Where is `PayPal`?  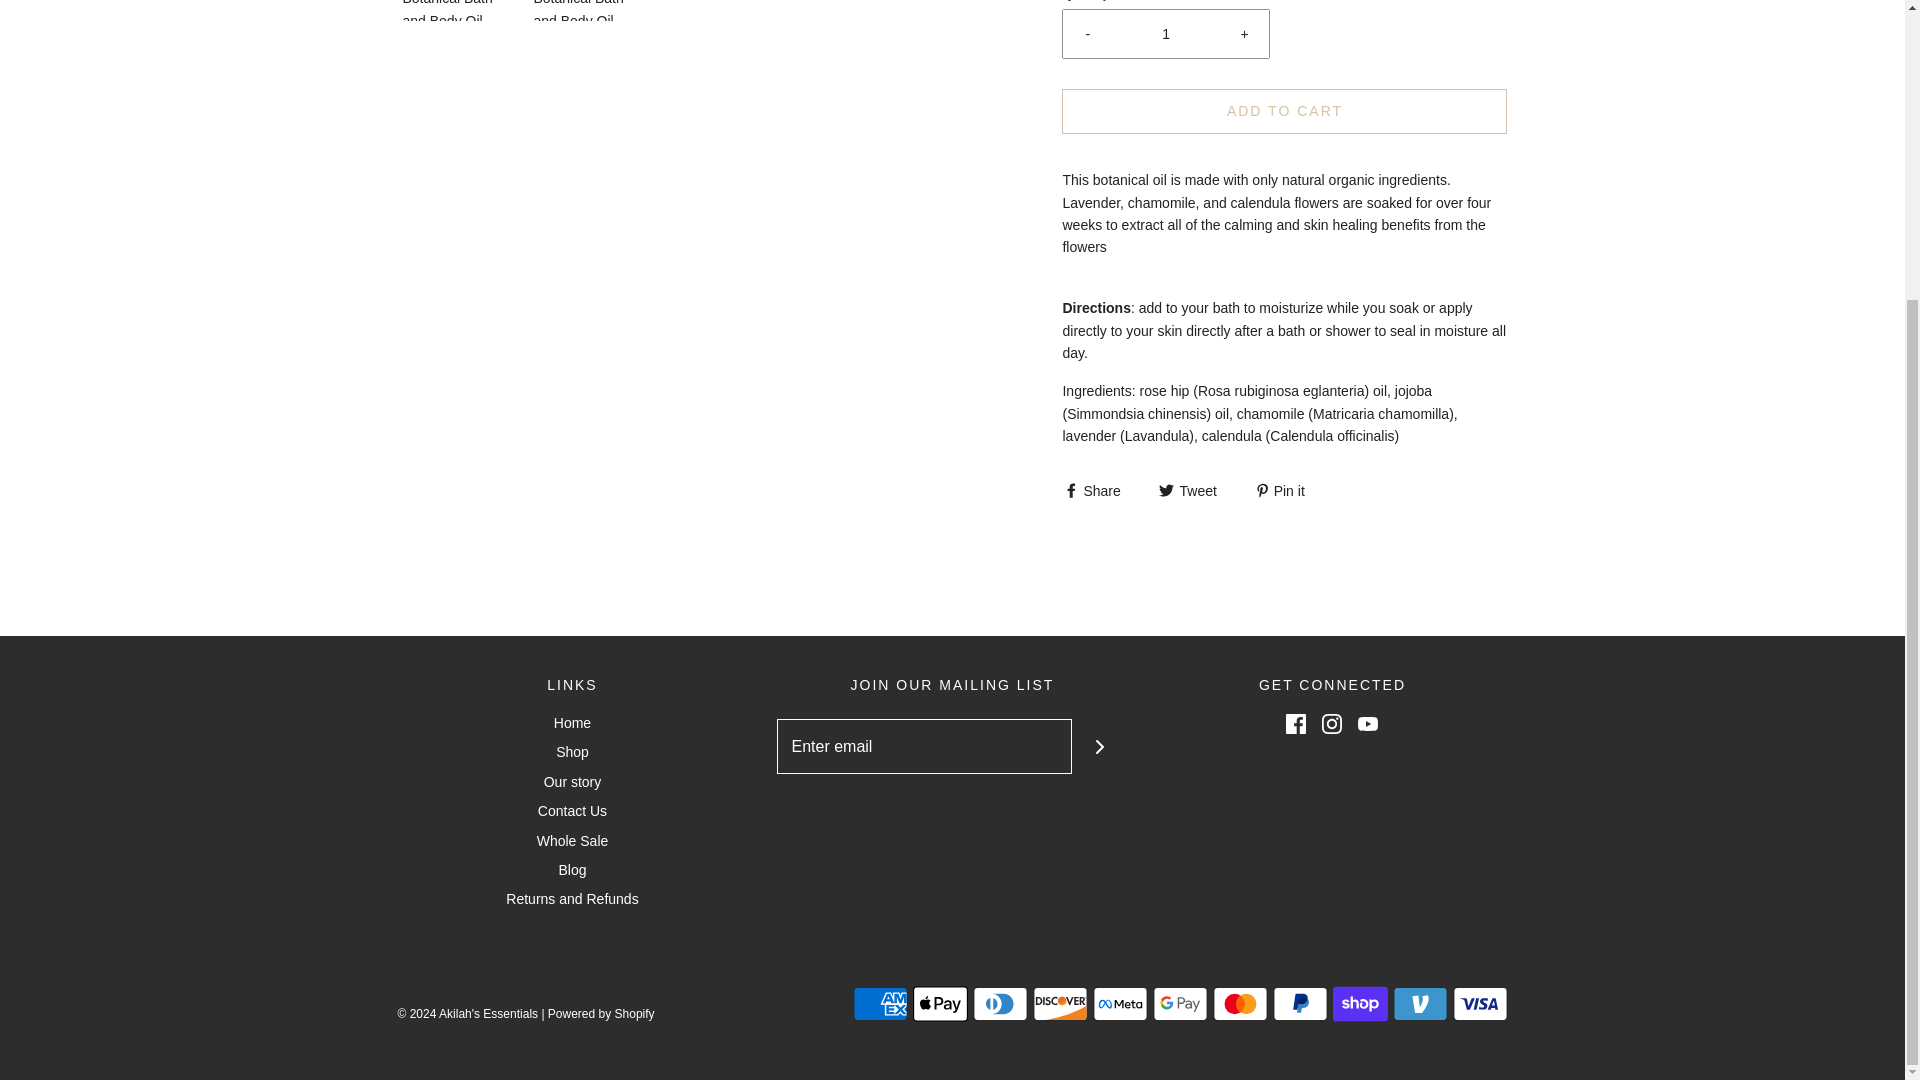
PayPal is located at coordinates (1298, 1003).